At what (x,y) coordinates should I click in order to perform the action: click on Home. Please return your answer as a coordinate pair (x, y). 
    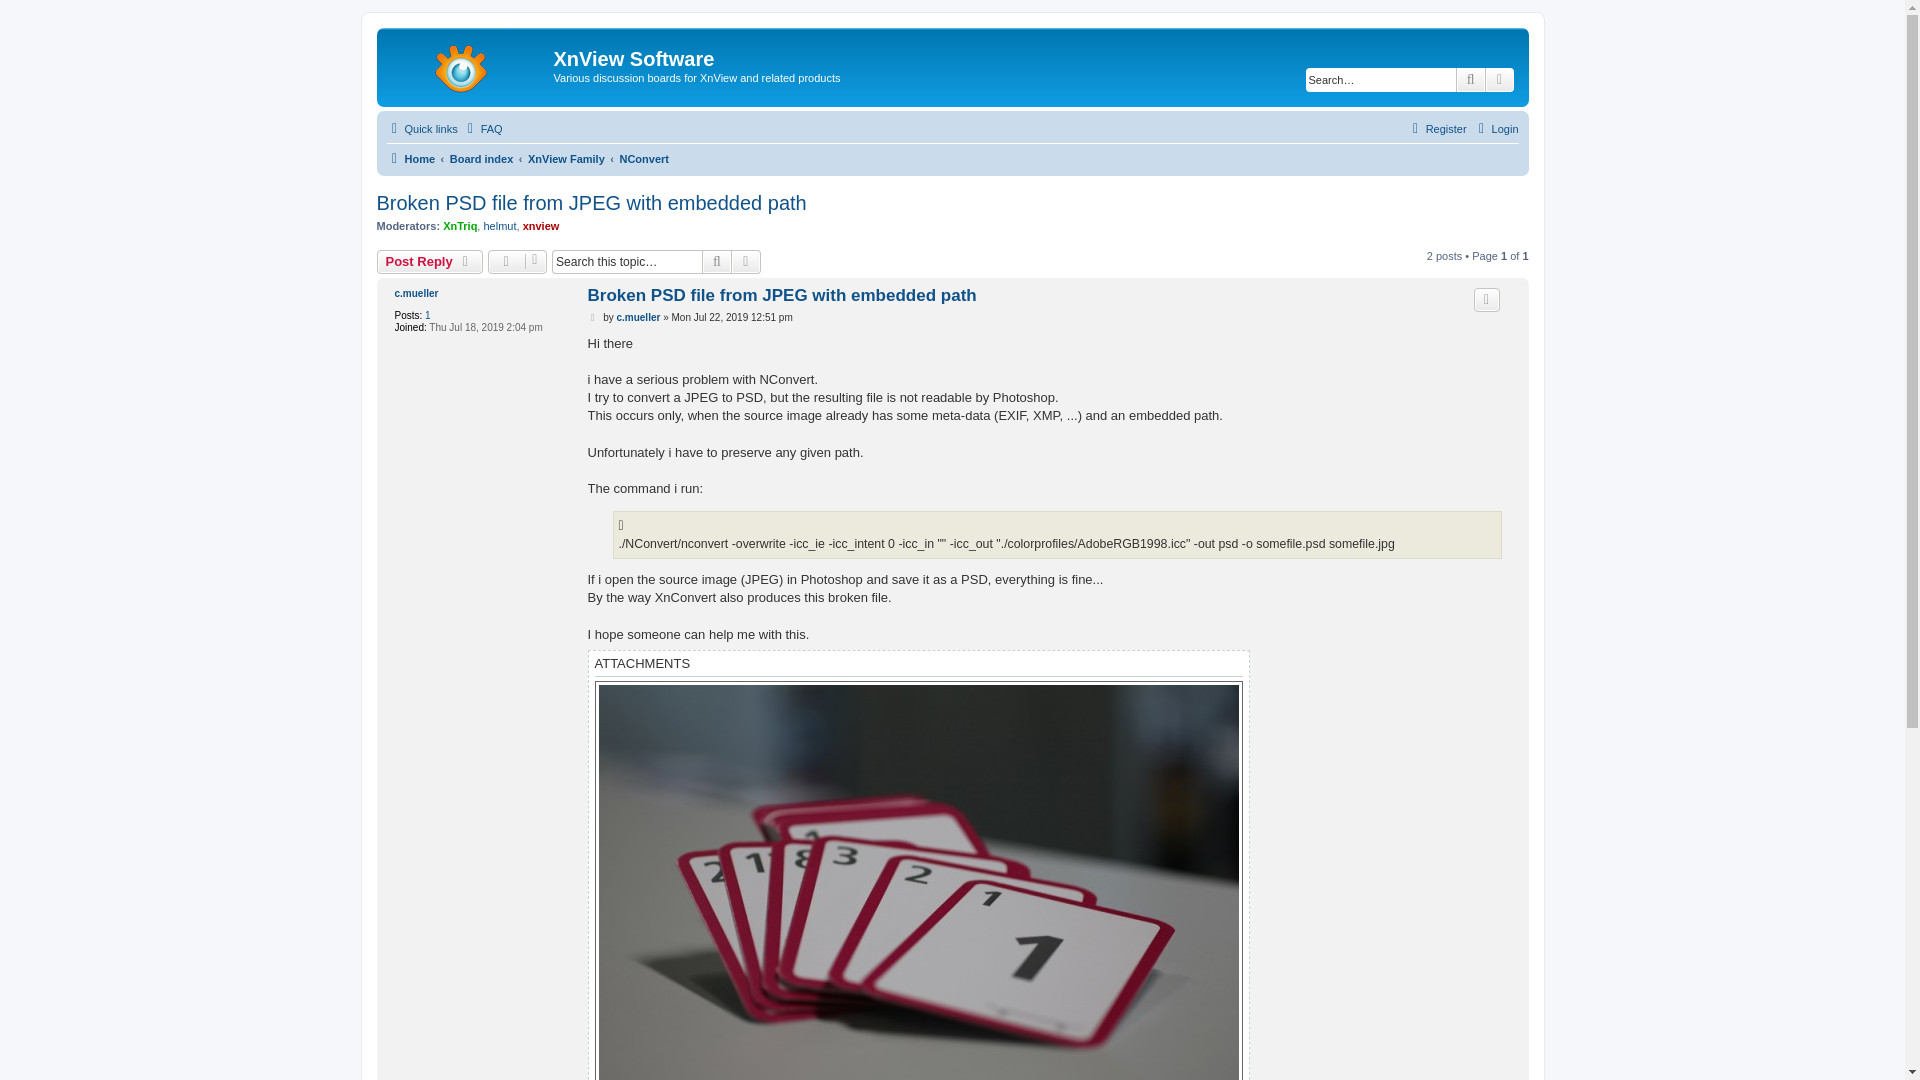
    Looking at the image, I should click on (468, 65).